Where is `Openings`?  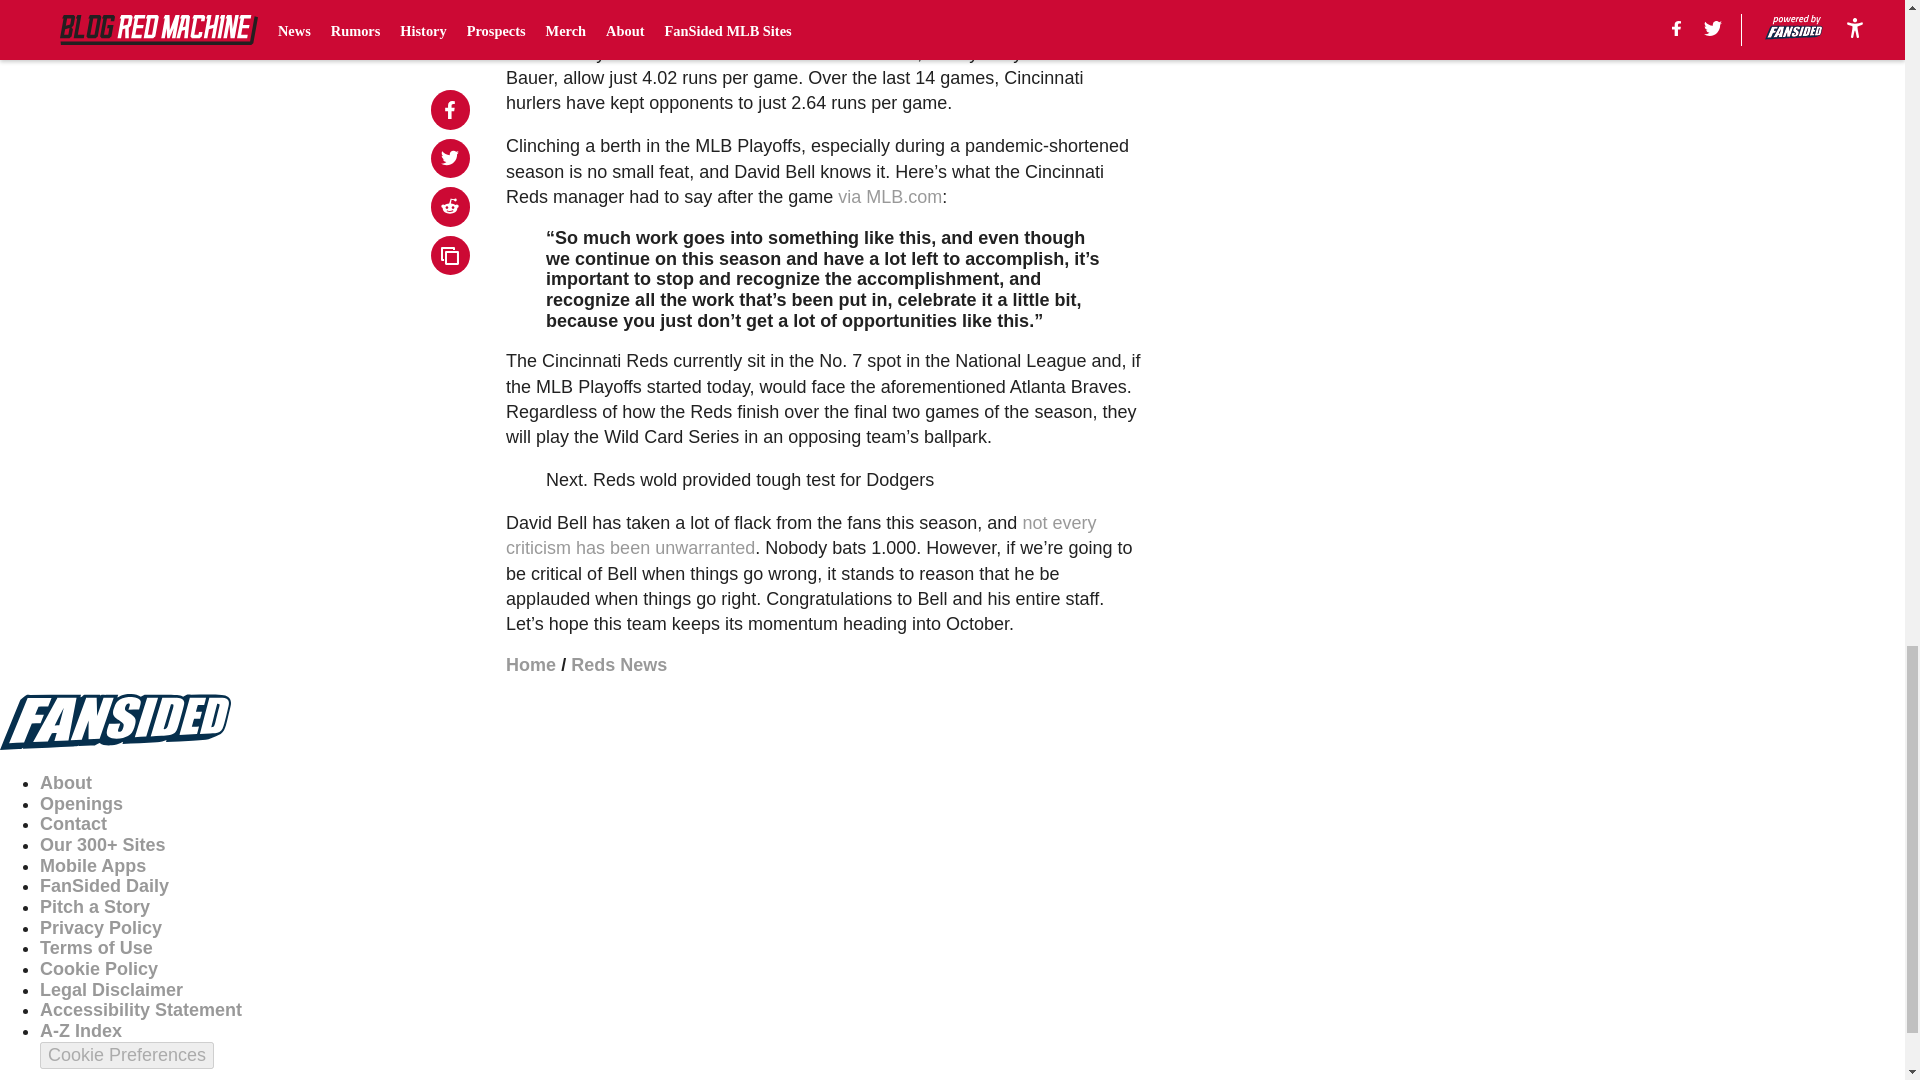 Openings is located at coordinates (81, 804).